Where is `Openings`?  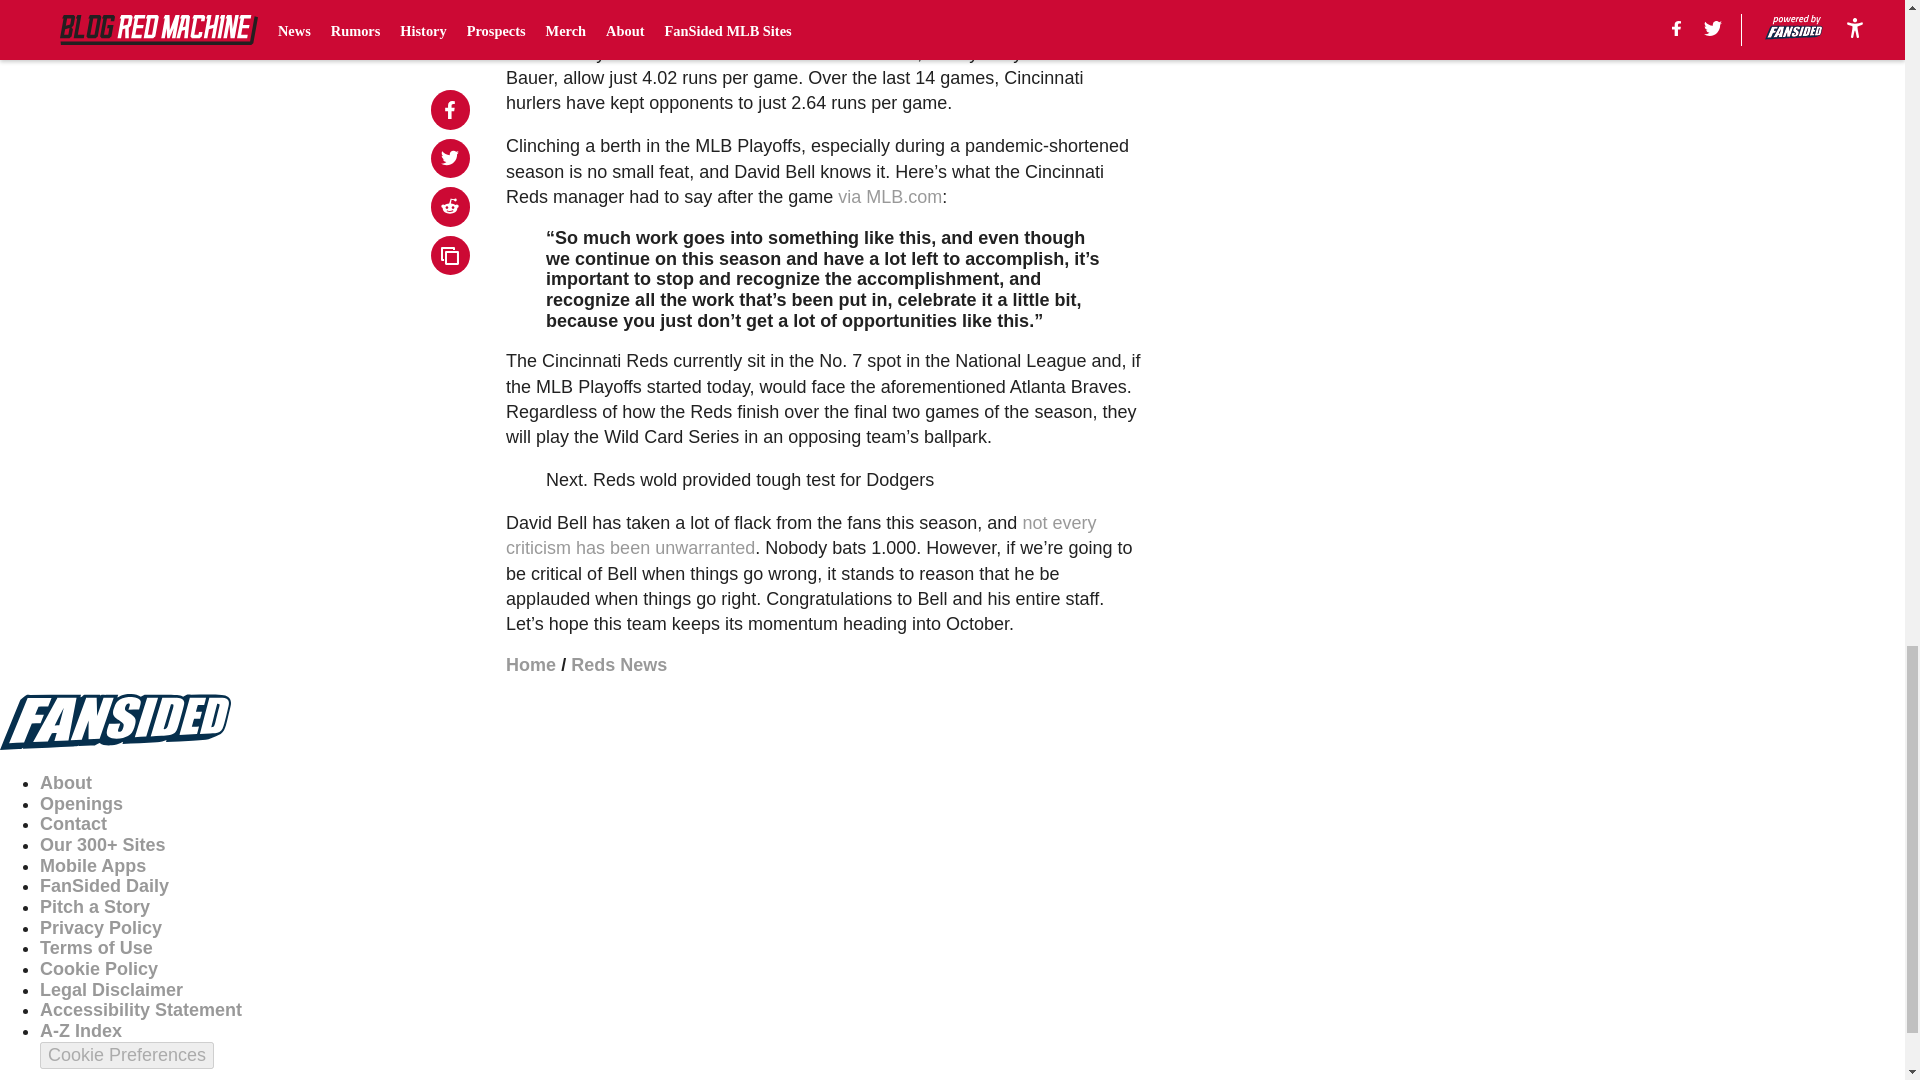 Openings is located at coordinates (81, 804).